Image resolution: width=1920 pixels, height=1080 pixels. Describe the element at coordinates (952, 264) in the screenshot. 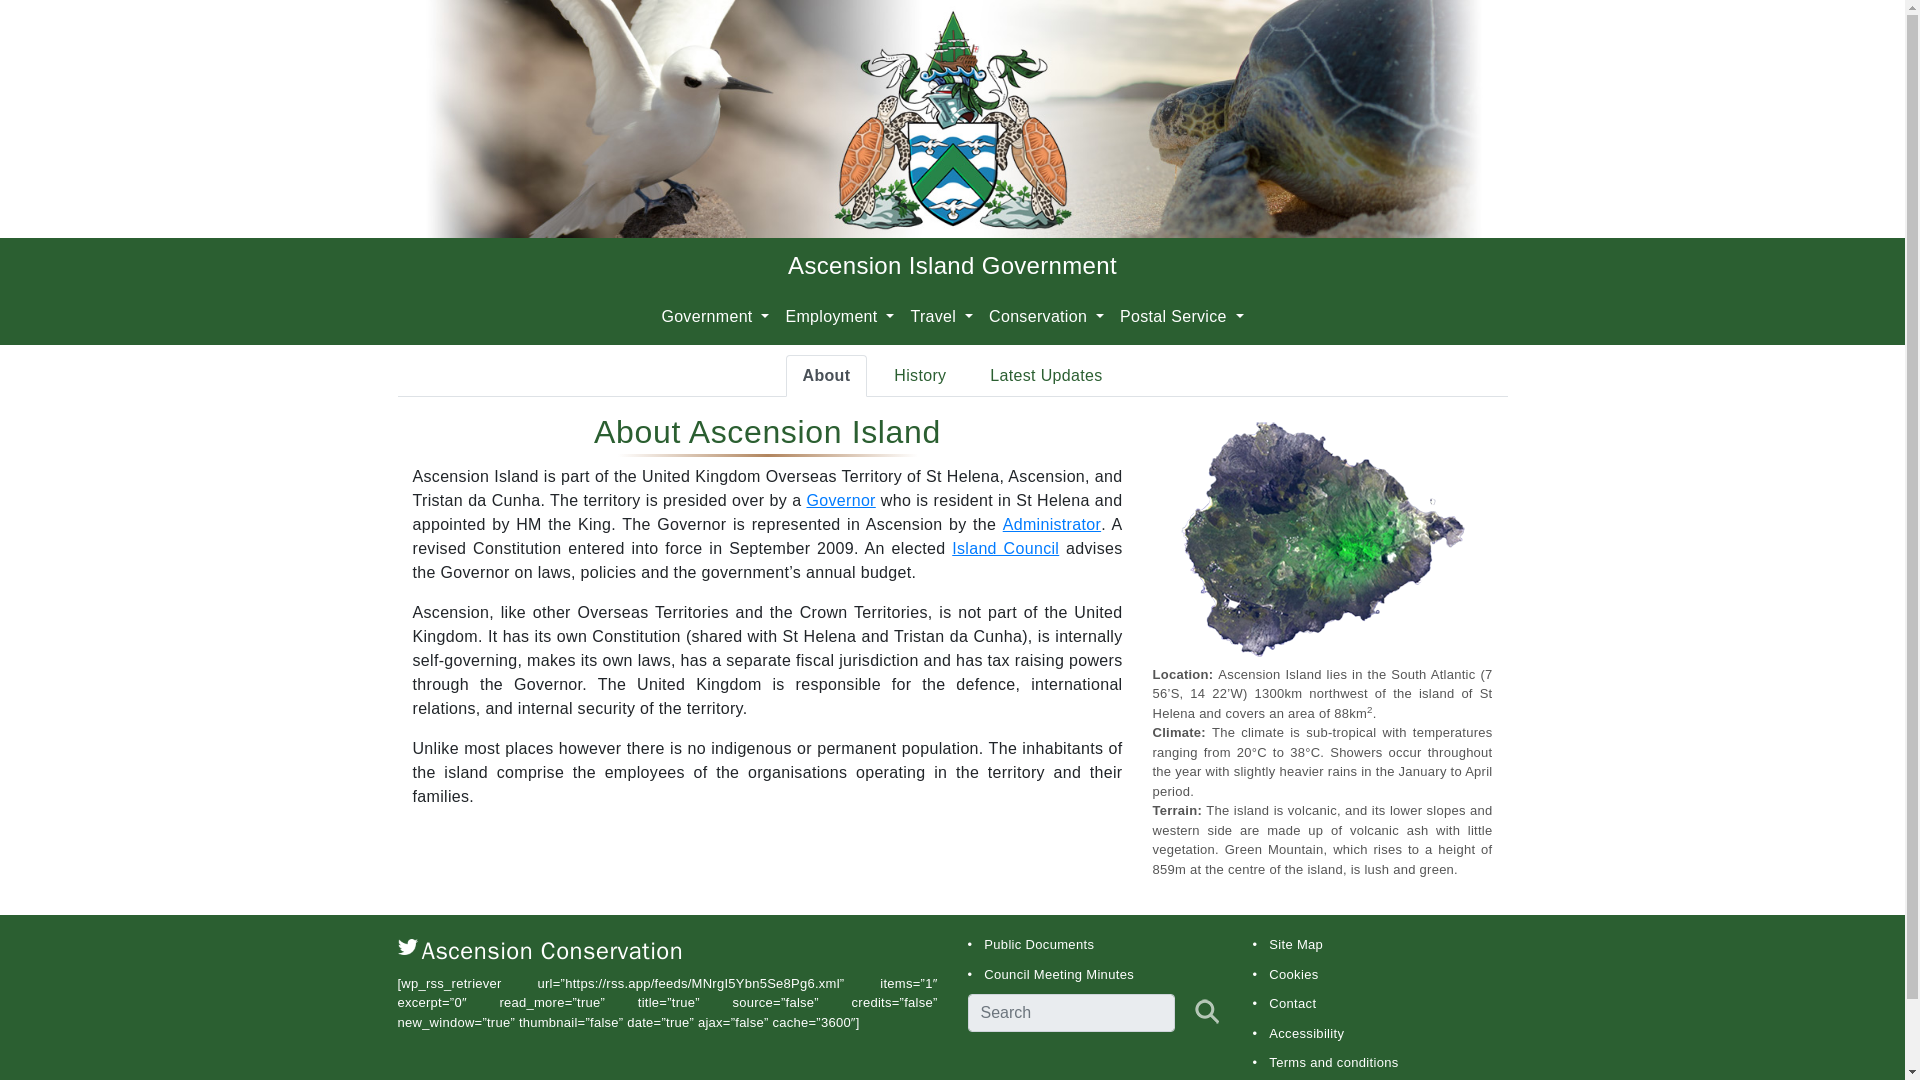

I see `Ascension Island Government` at that location.